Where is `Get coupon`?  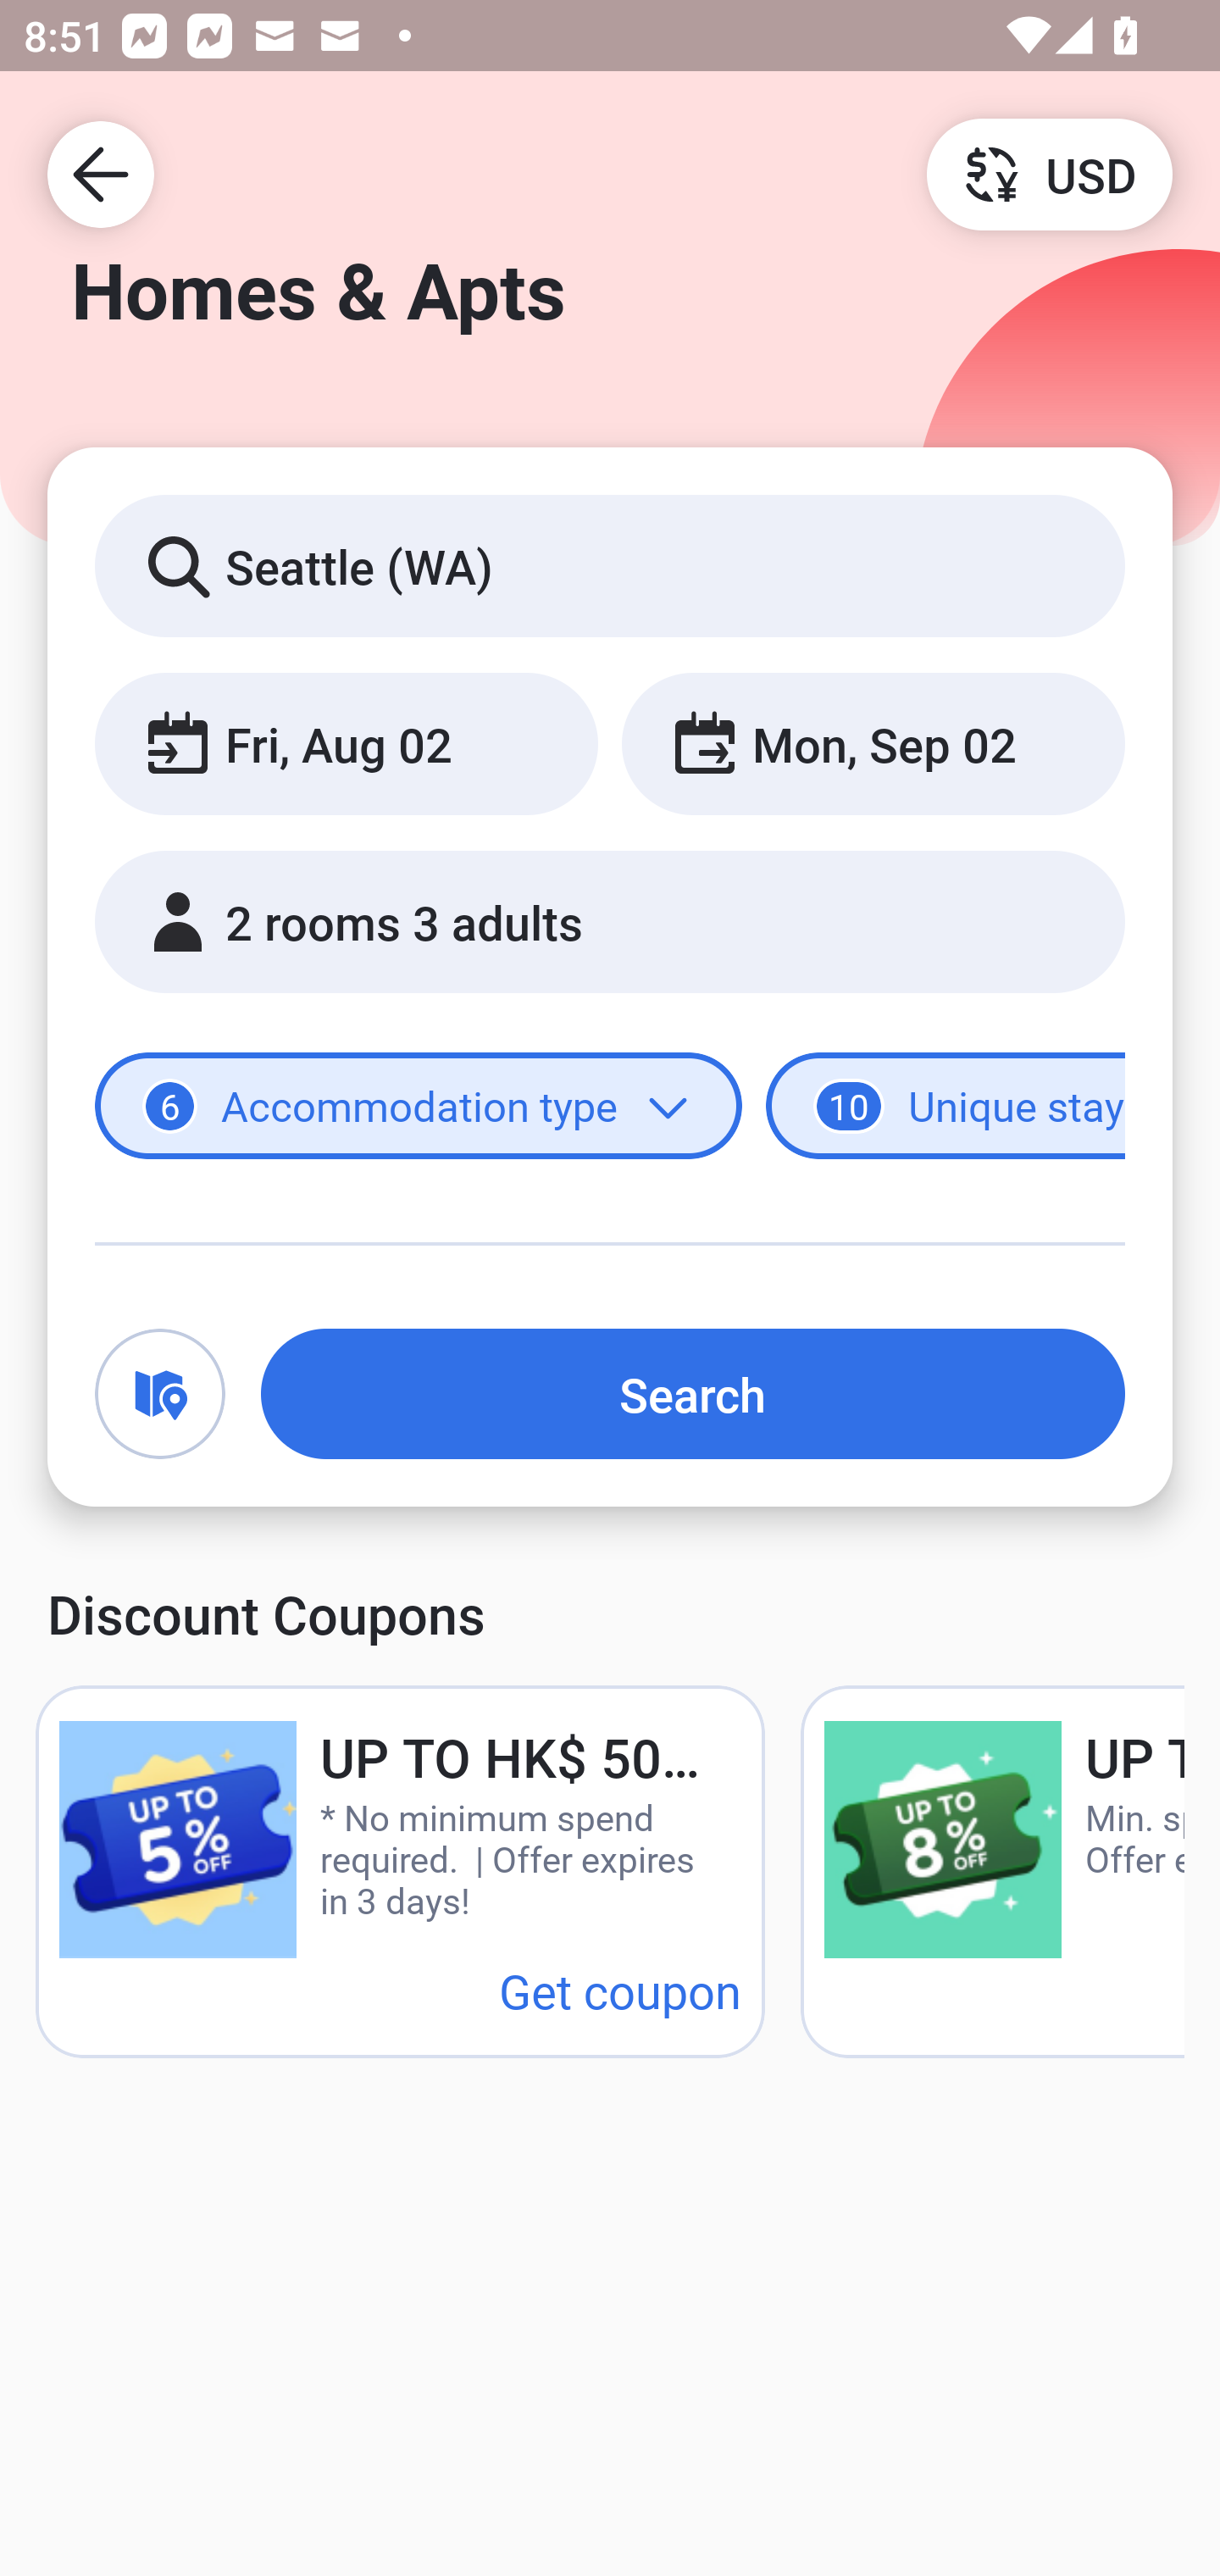
Get coupon is located at coordinates (620, 1990).